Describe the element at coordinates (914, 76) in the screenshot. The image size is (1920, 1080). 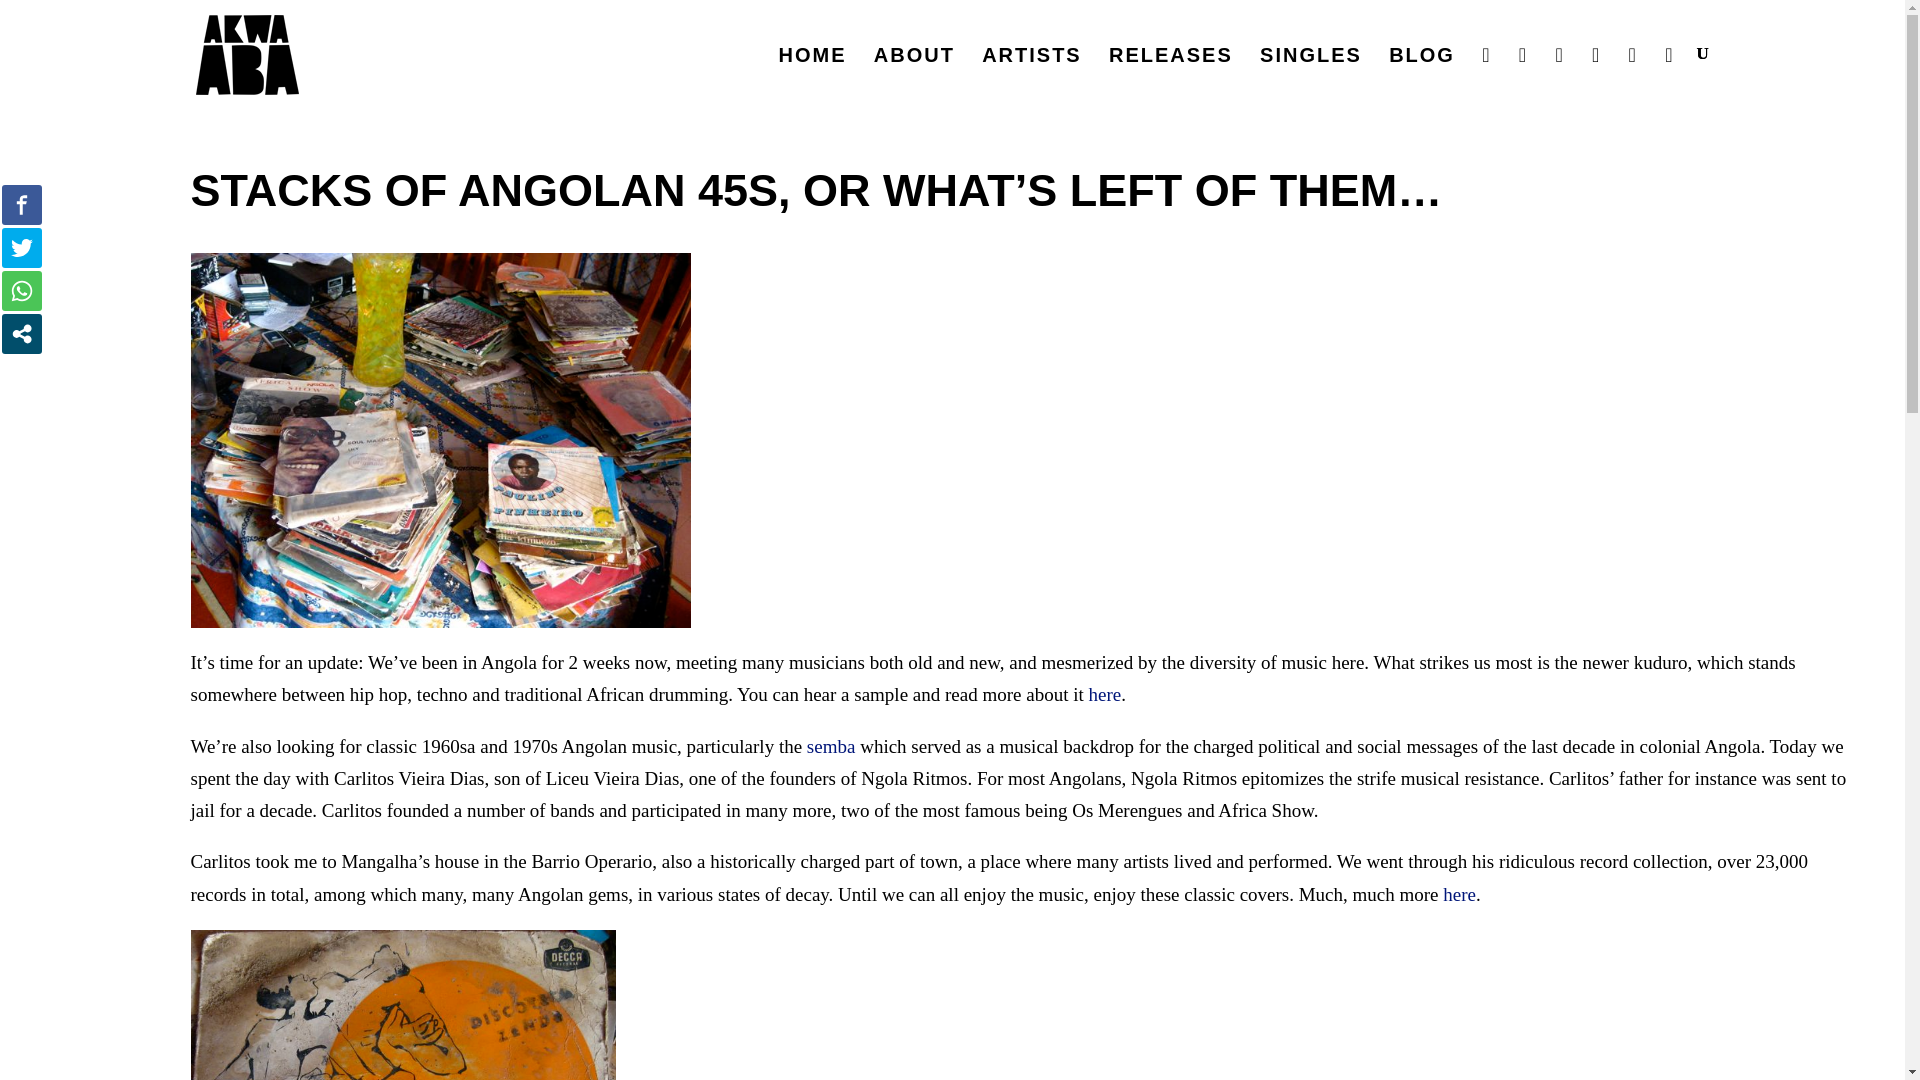
I see `ABOUT` at that location.